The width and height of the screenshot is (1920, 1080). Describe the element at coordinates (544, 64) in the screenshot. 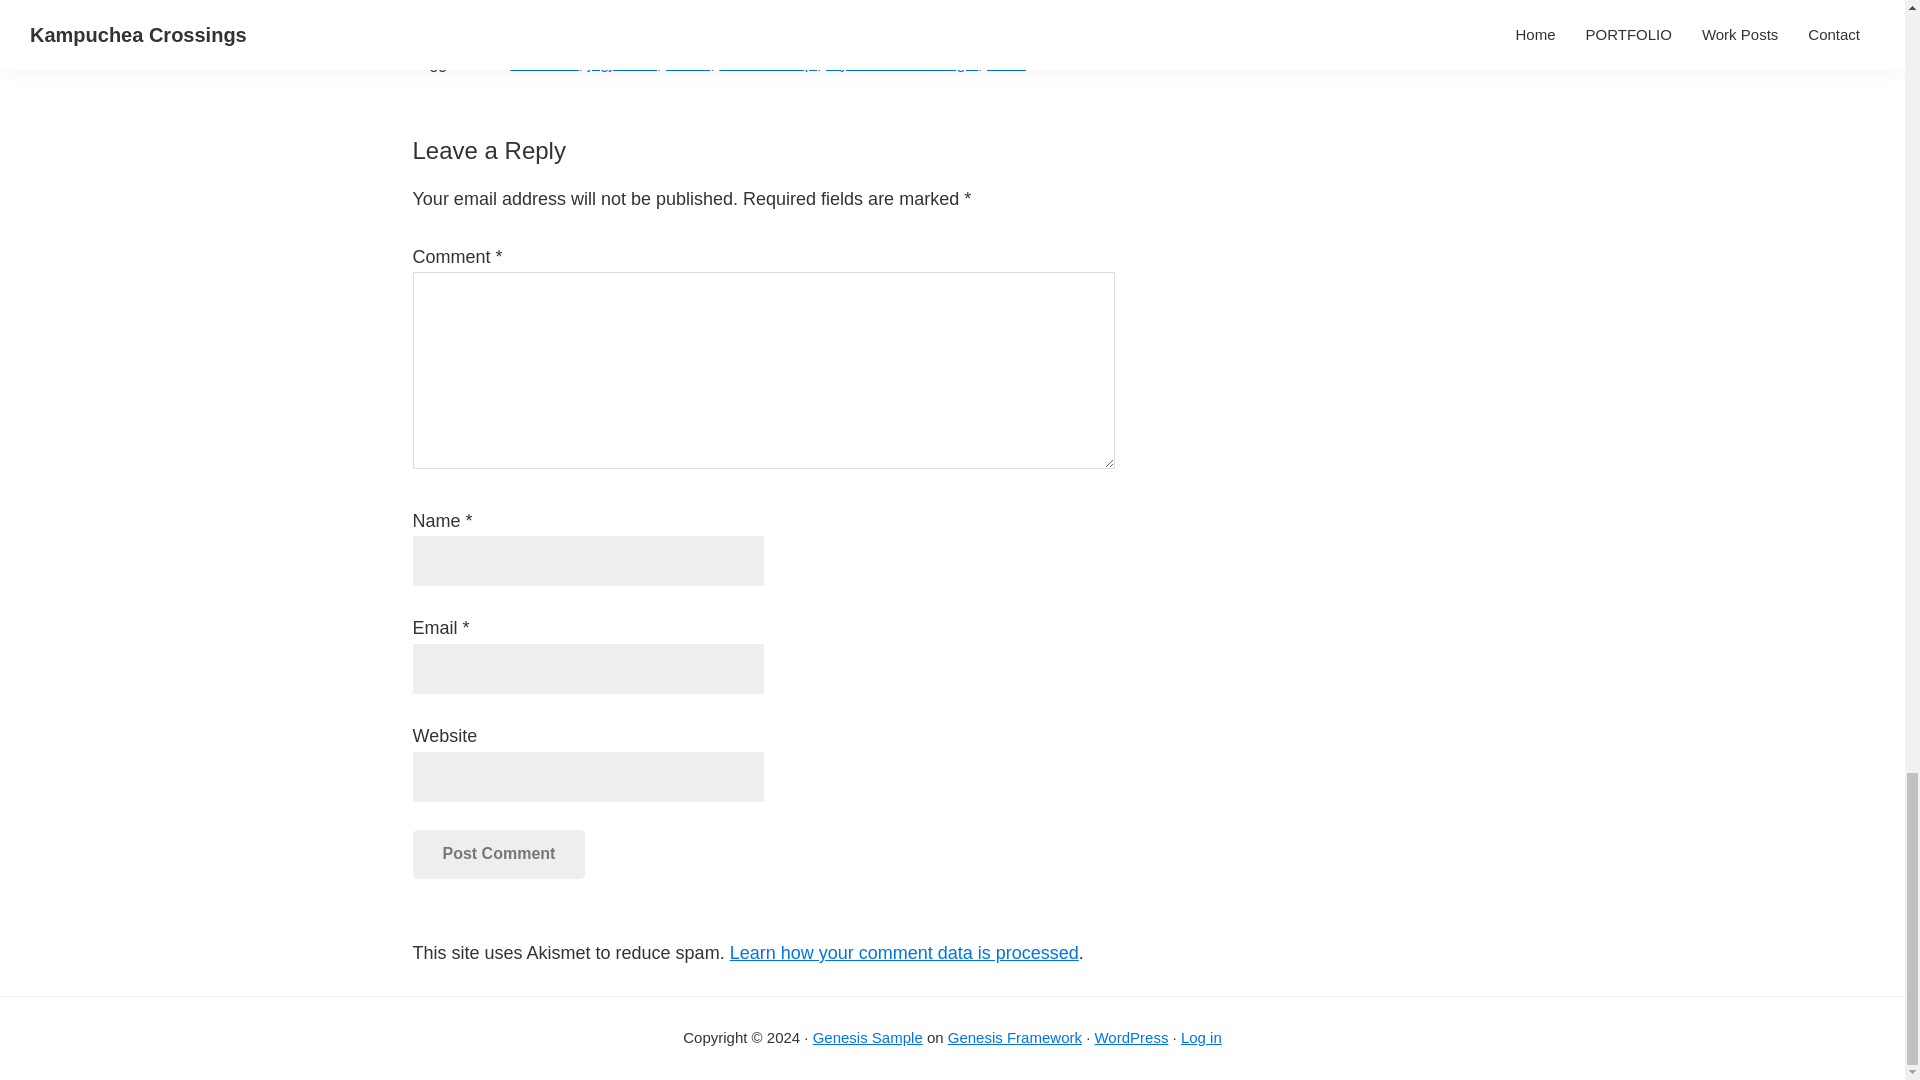

I see `indonesia` at that location.